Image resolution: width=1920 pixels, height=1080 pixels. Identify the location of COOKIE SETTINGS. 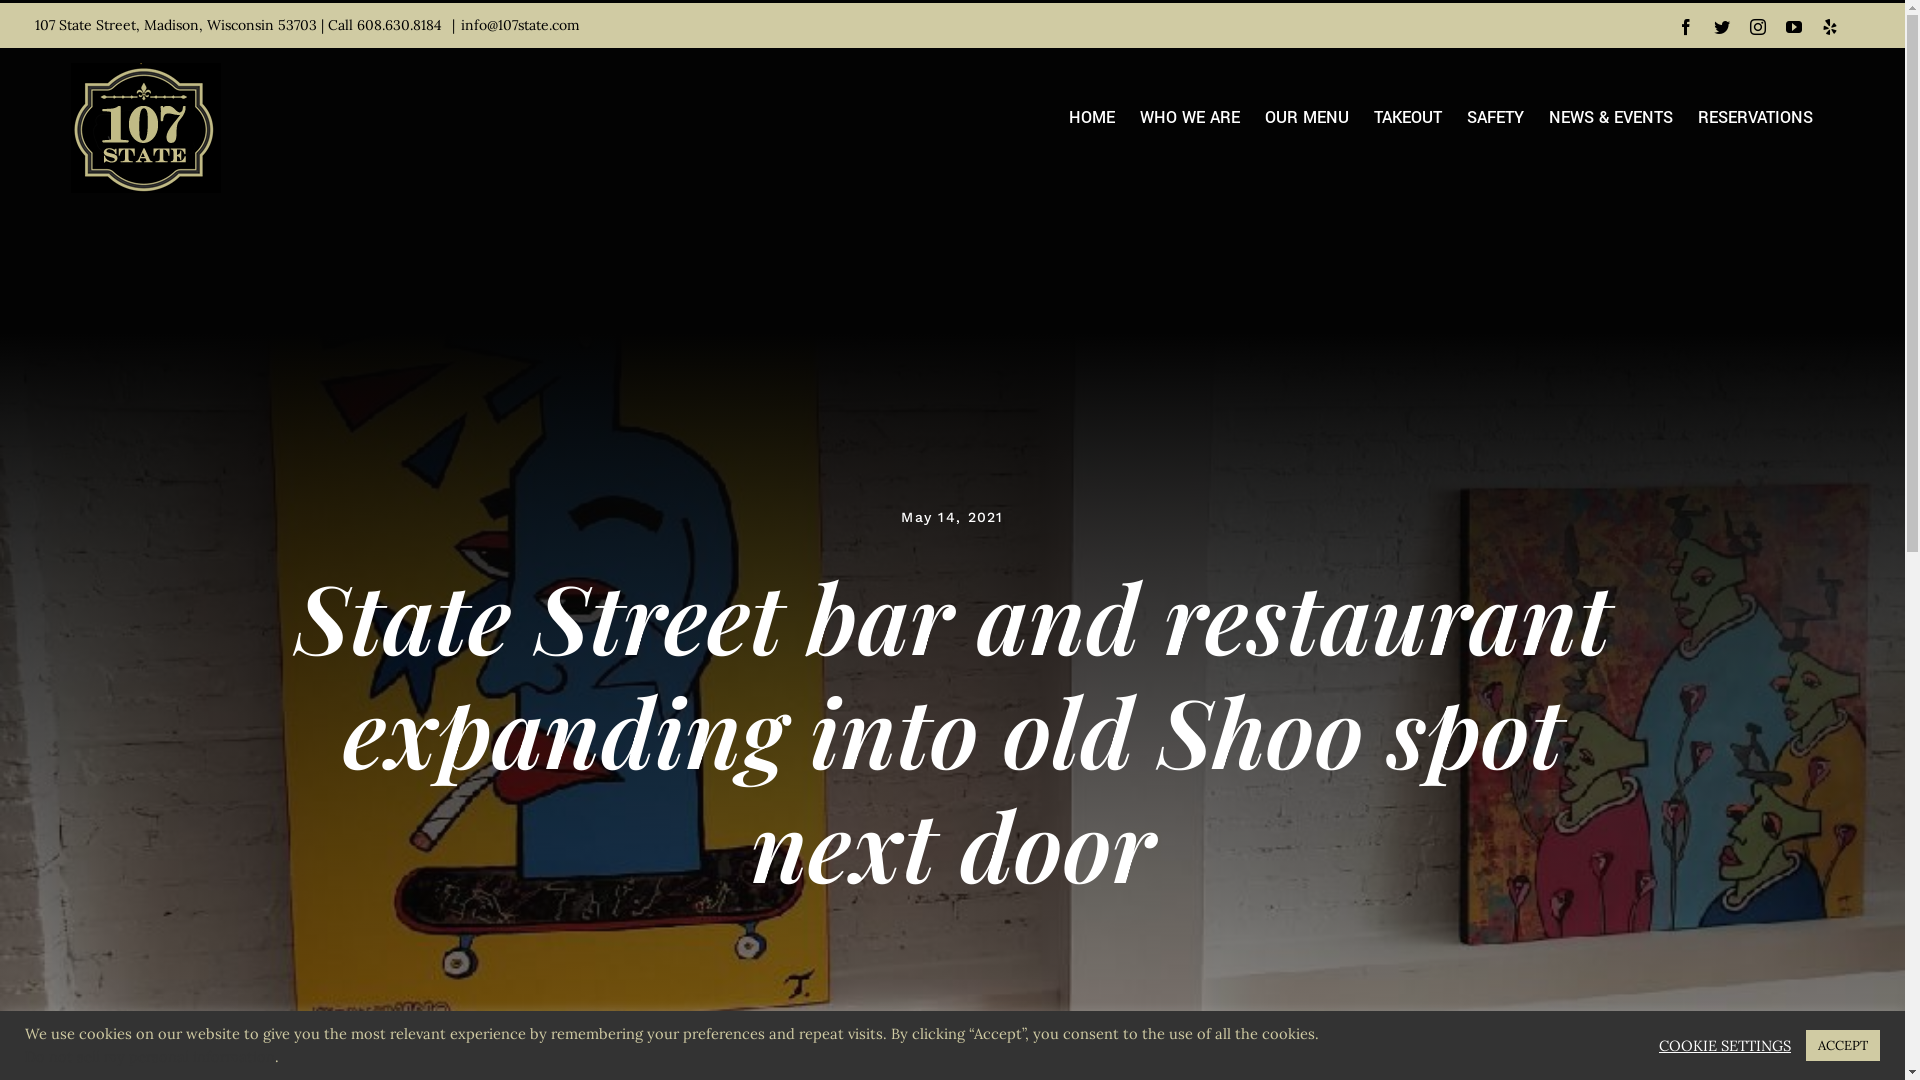
(1725, 1045).